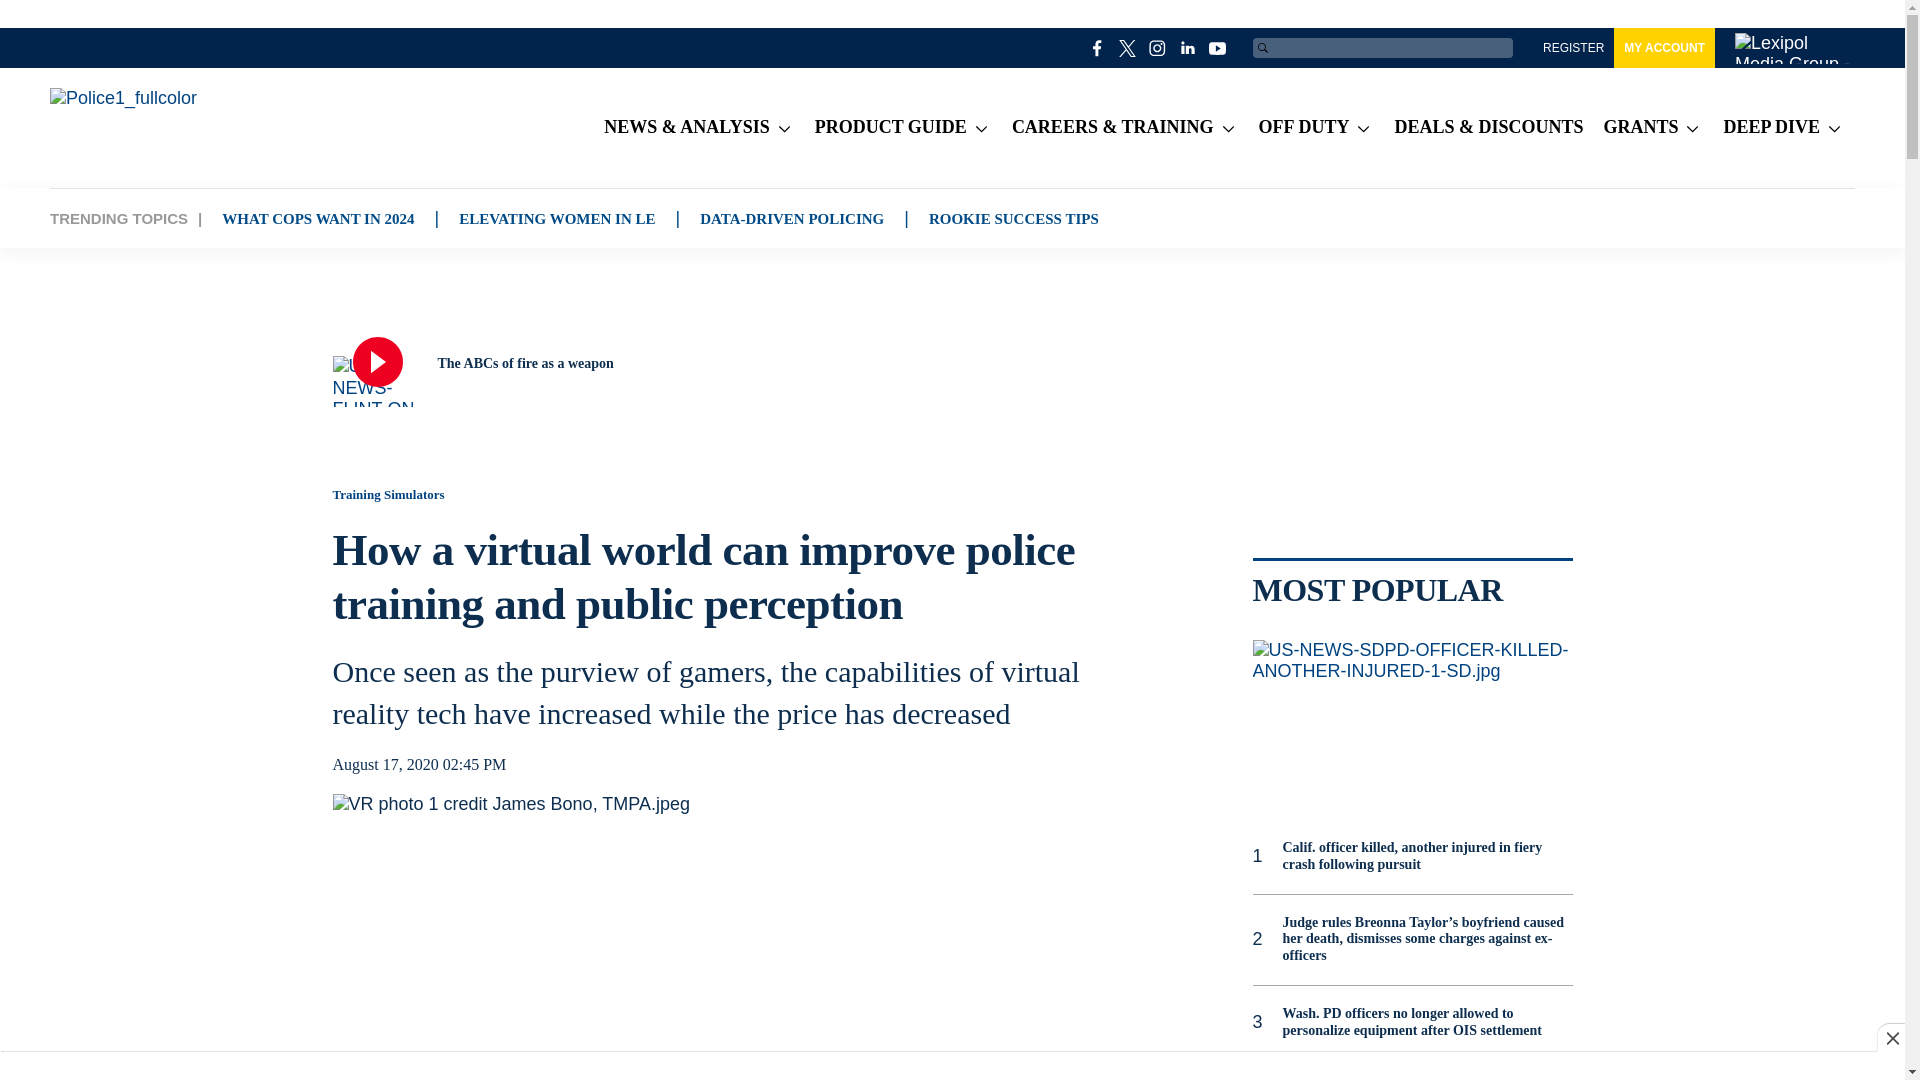 Image resolution: width=1920 pixels, height=1080 pixels. What do you see at coordinates (1128, 48) in the screenshot?
I see `twitter` at bounding box center [1128, 48].